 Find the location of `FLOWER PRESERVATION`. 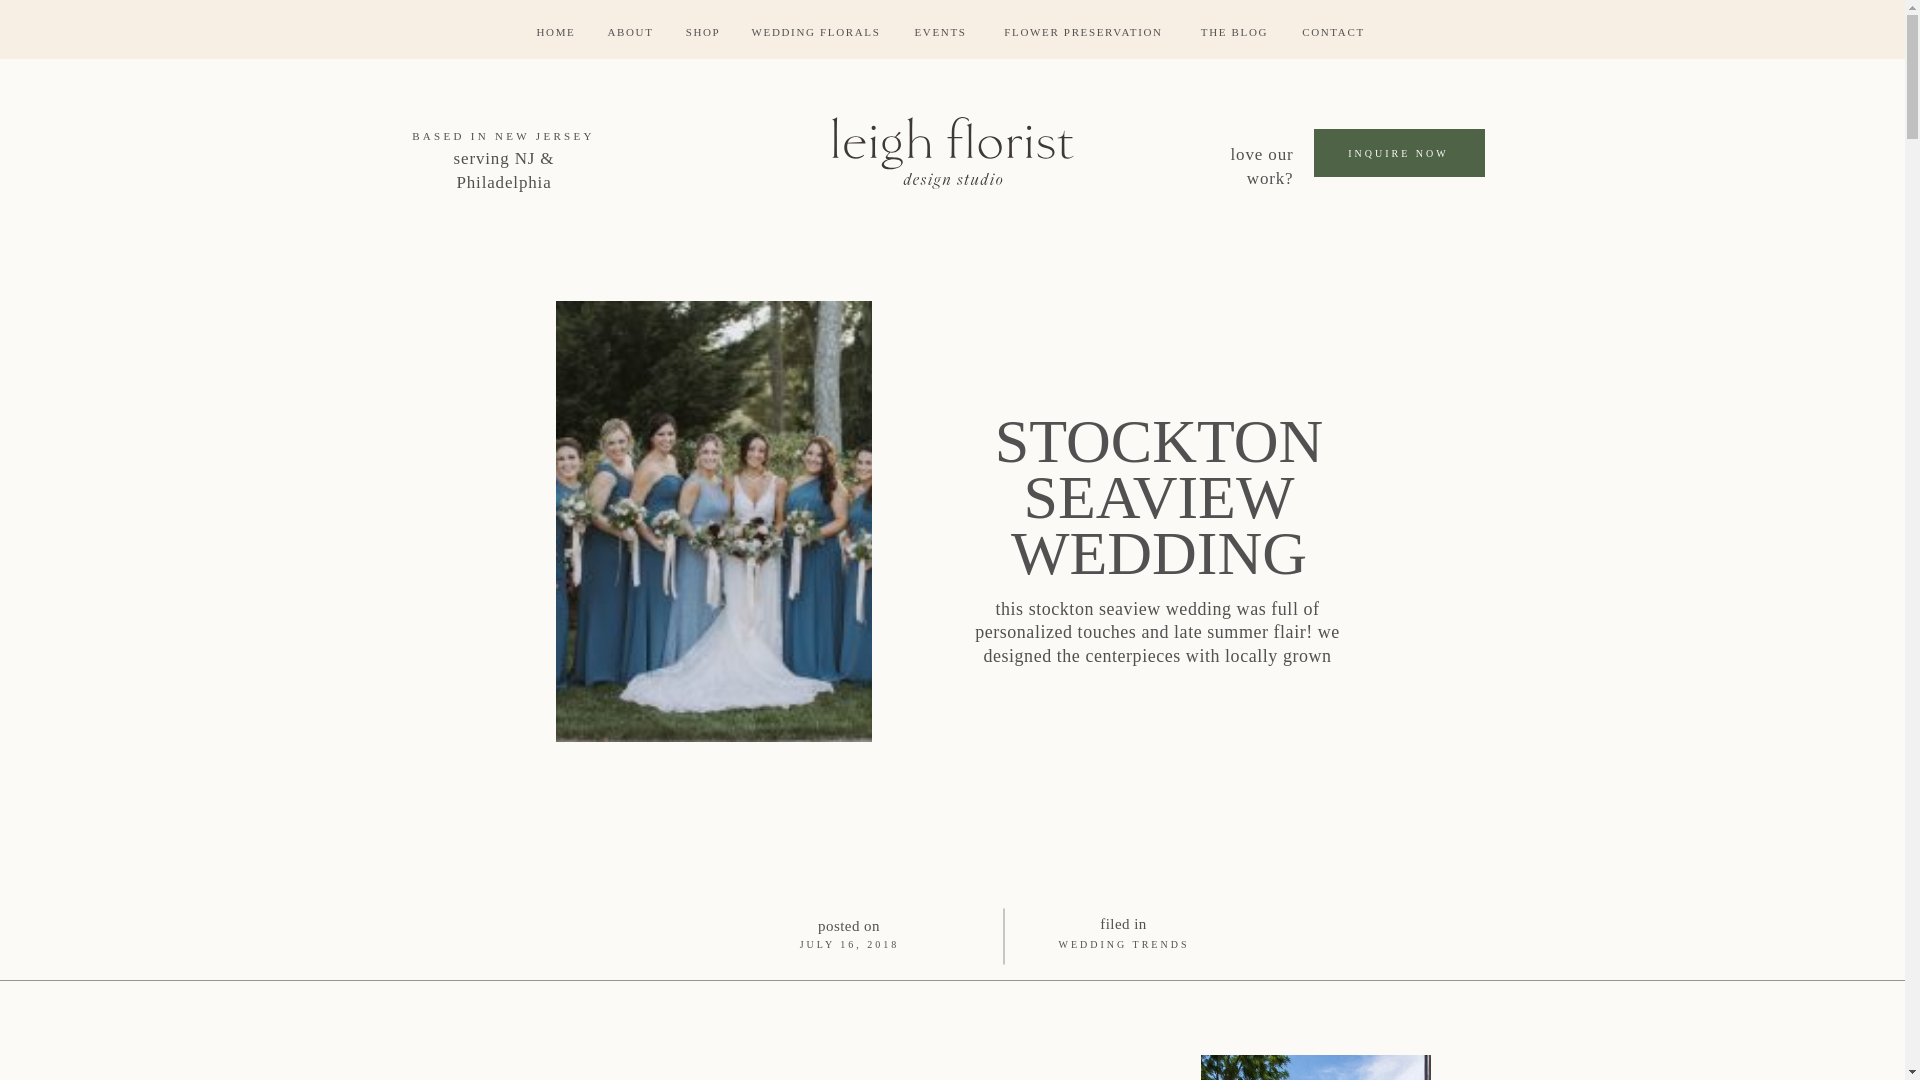

FLOWER PRESERVATION is located at coordinates (1082, 32).